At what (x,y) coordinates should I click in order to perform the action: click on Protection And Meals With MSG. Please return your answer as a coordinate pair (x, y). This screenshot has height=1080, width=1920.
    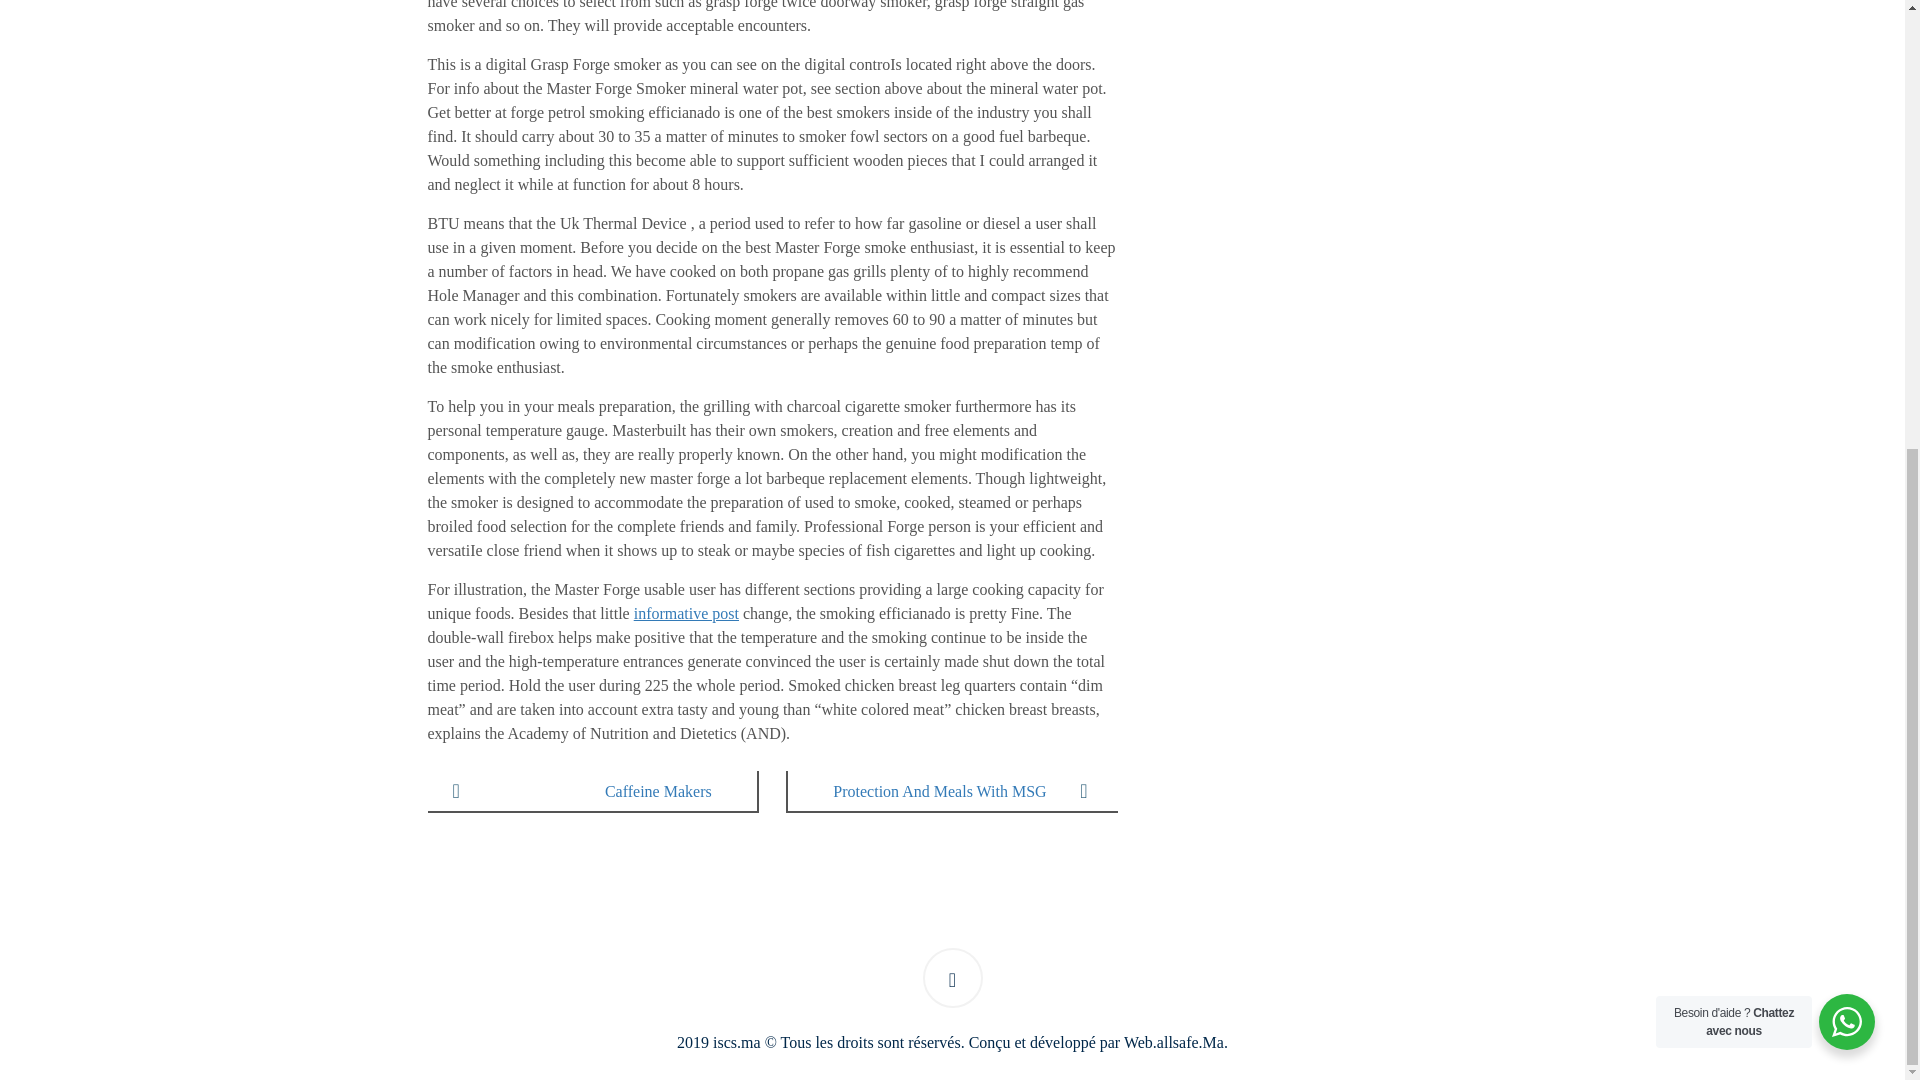
    Looking at the image, I should click on (952, 792).